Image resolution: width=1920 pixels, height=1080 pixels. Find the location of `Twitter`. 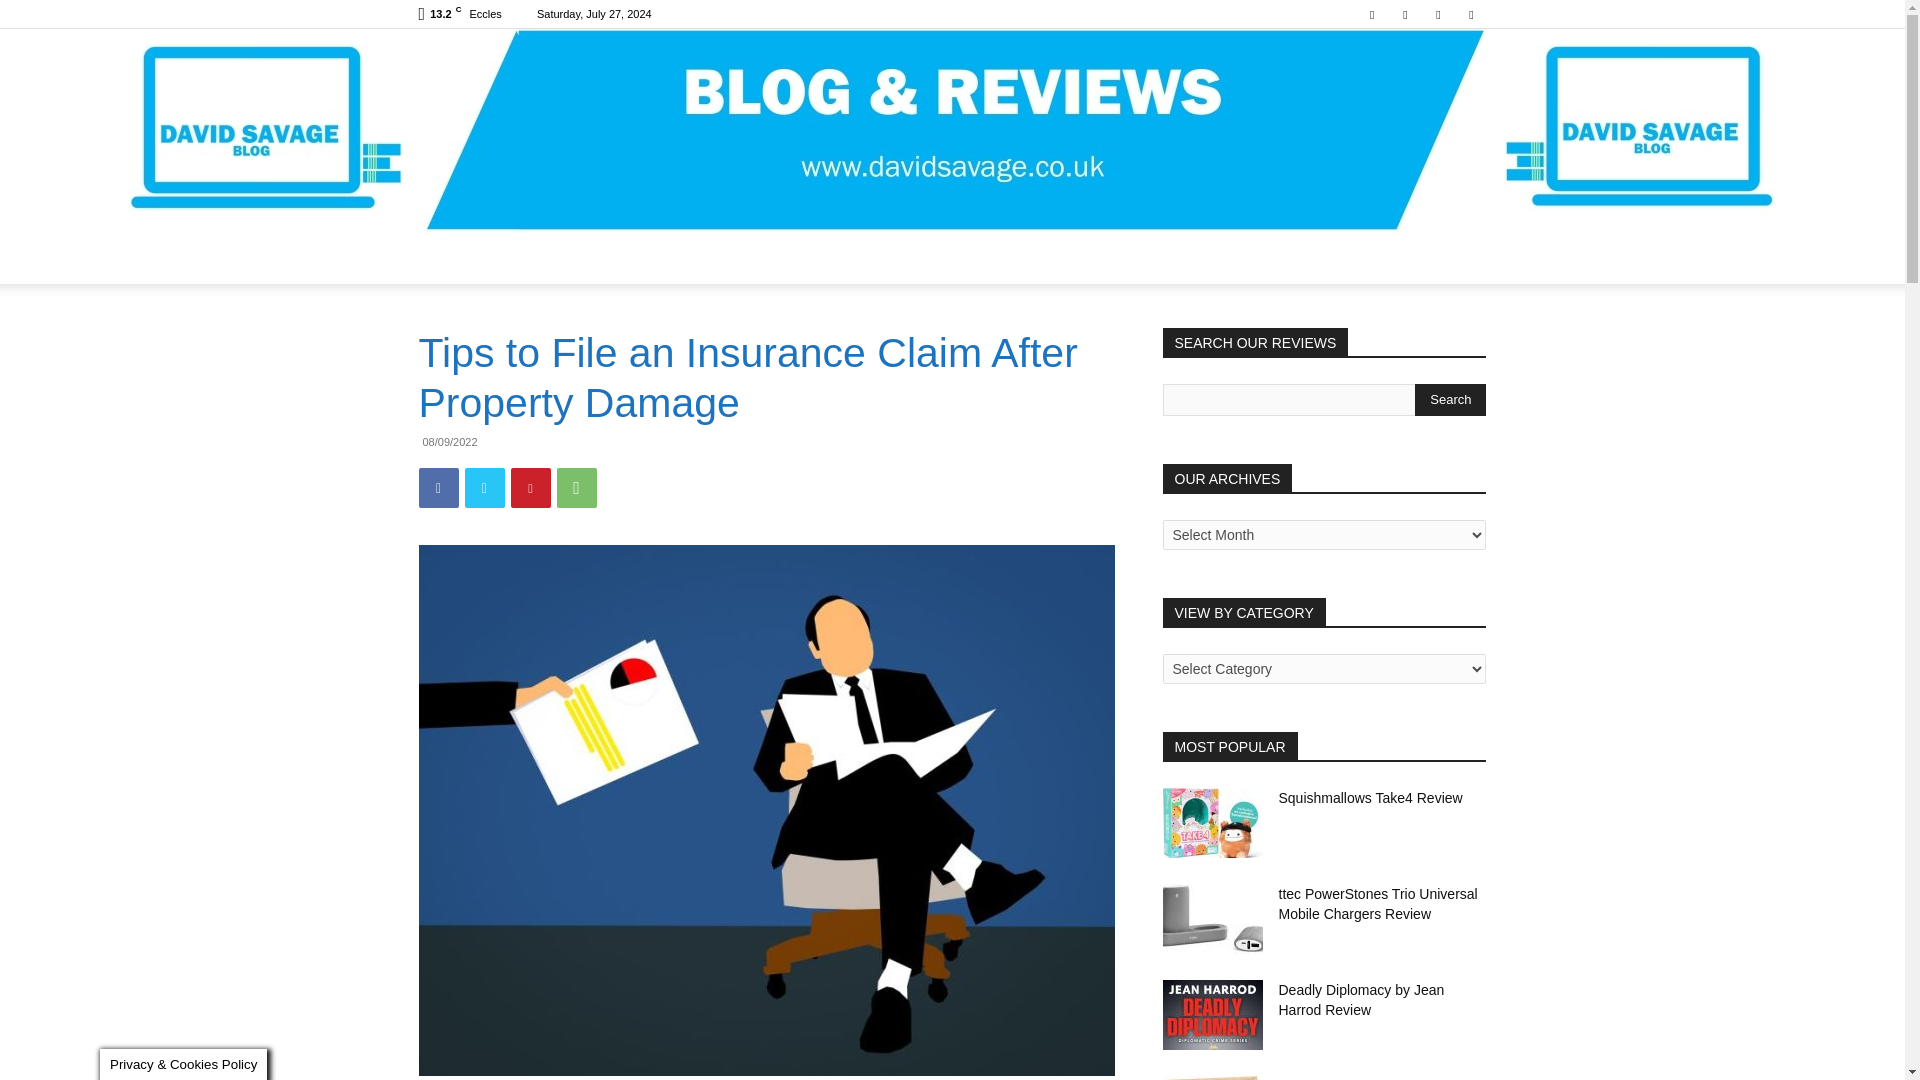

Twitter is located at coordinates (1470, 14).